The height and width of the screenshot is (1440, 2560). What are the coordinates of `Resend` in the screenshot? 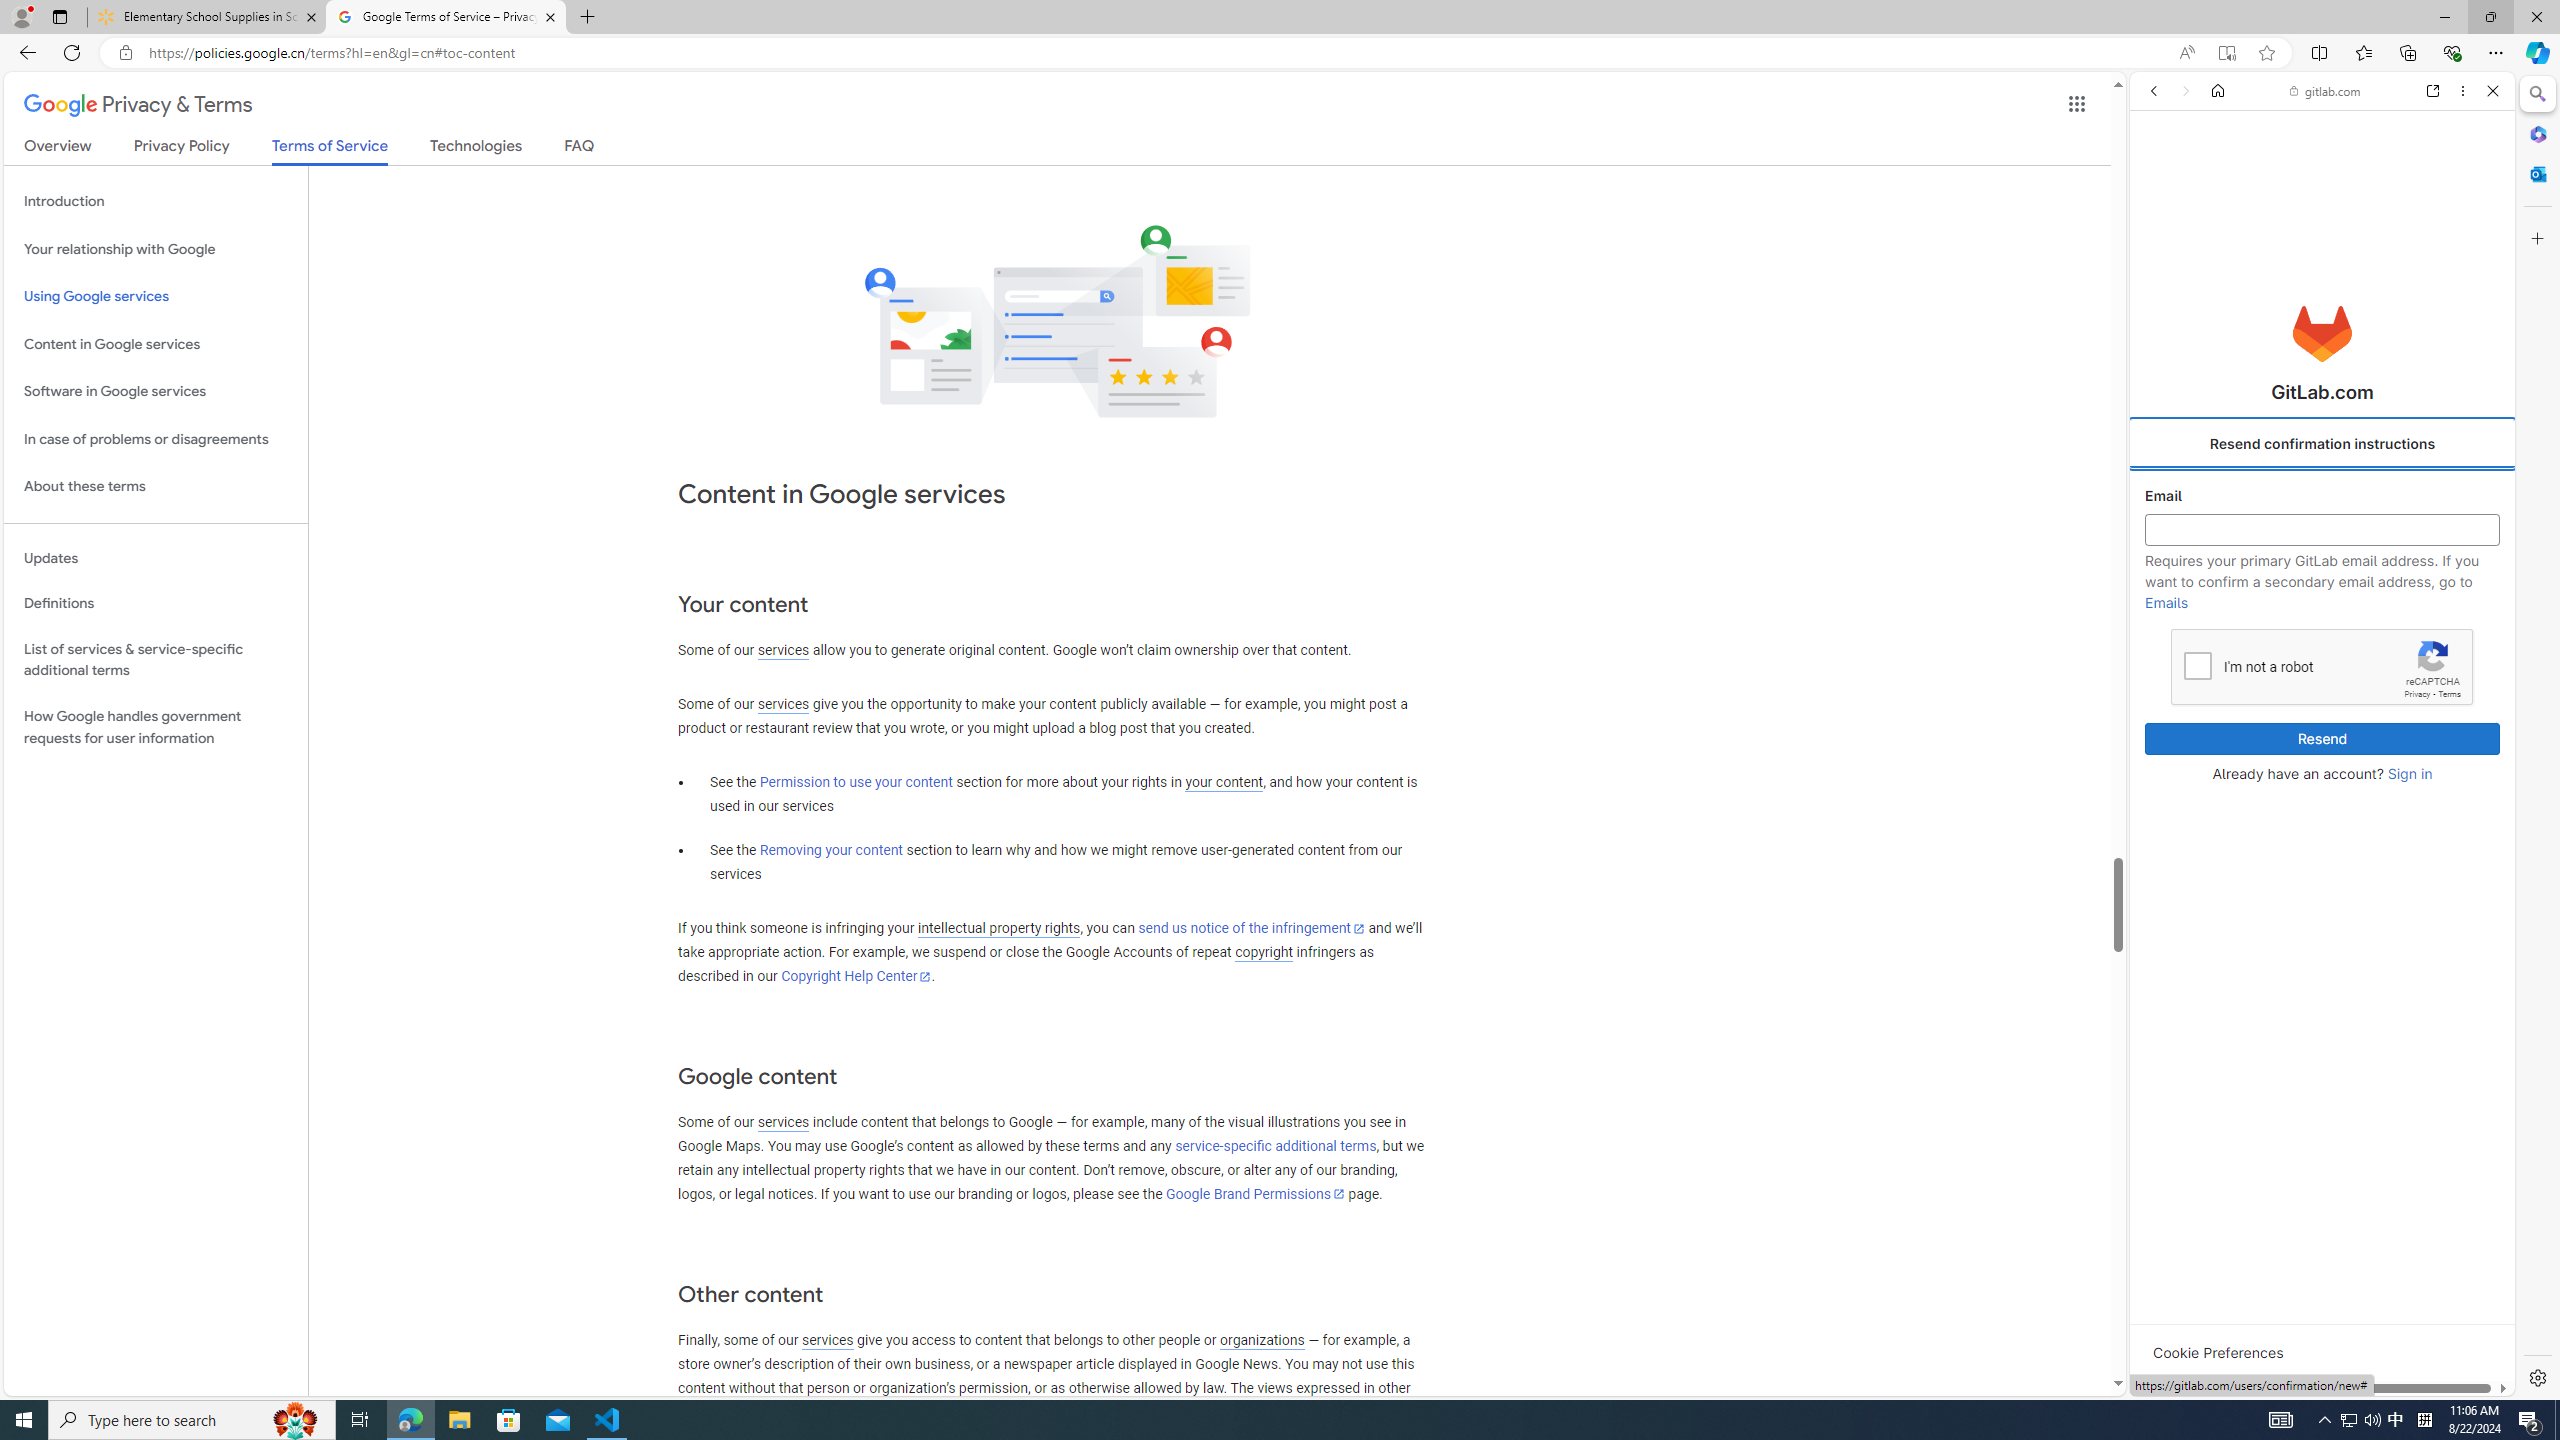 It's located at (2323, 739).